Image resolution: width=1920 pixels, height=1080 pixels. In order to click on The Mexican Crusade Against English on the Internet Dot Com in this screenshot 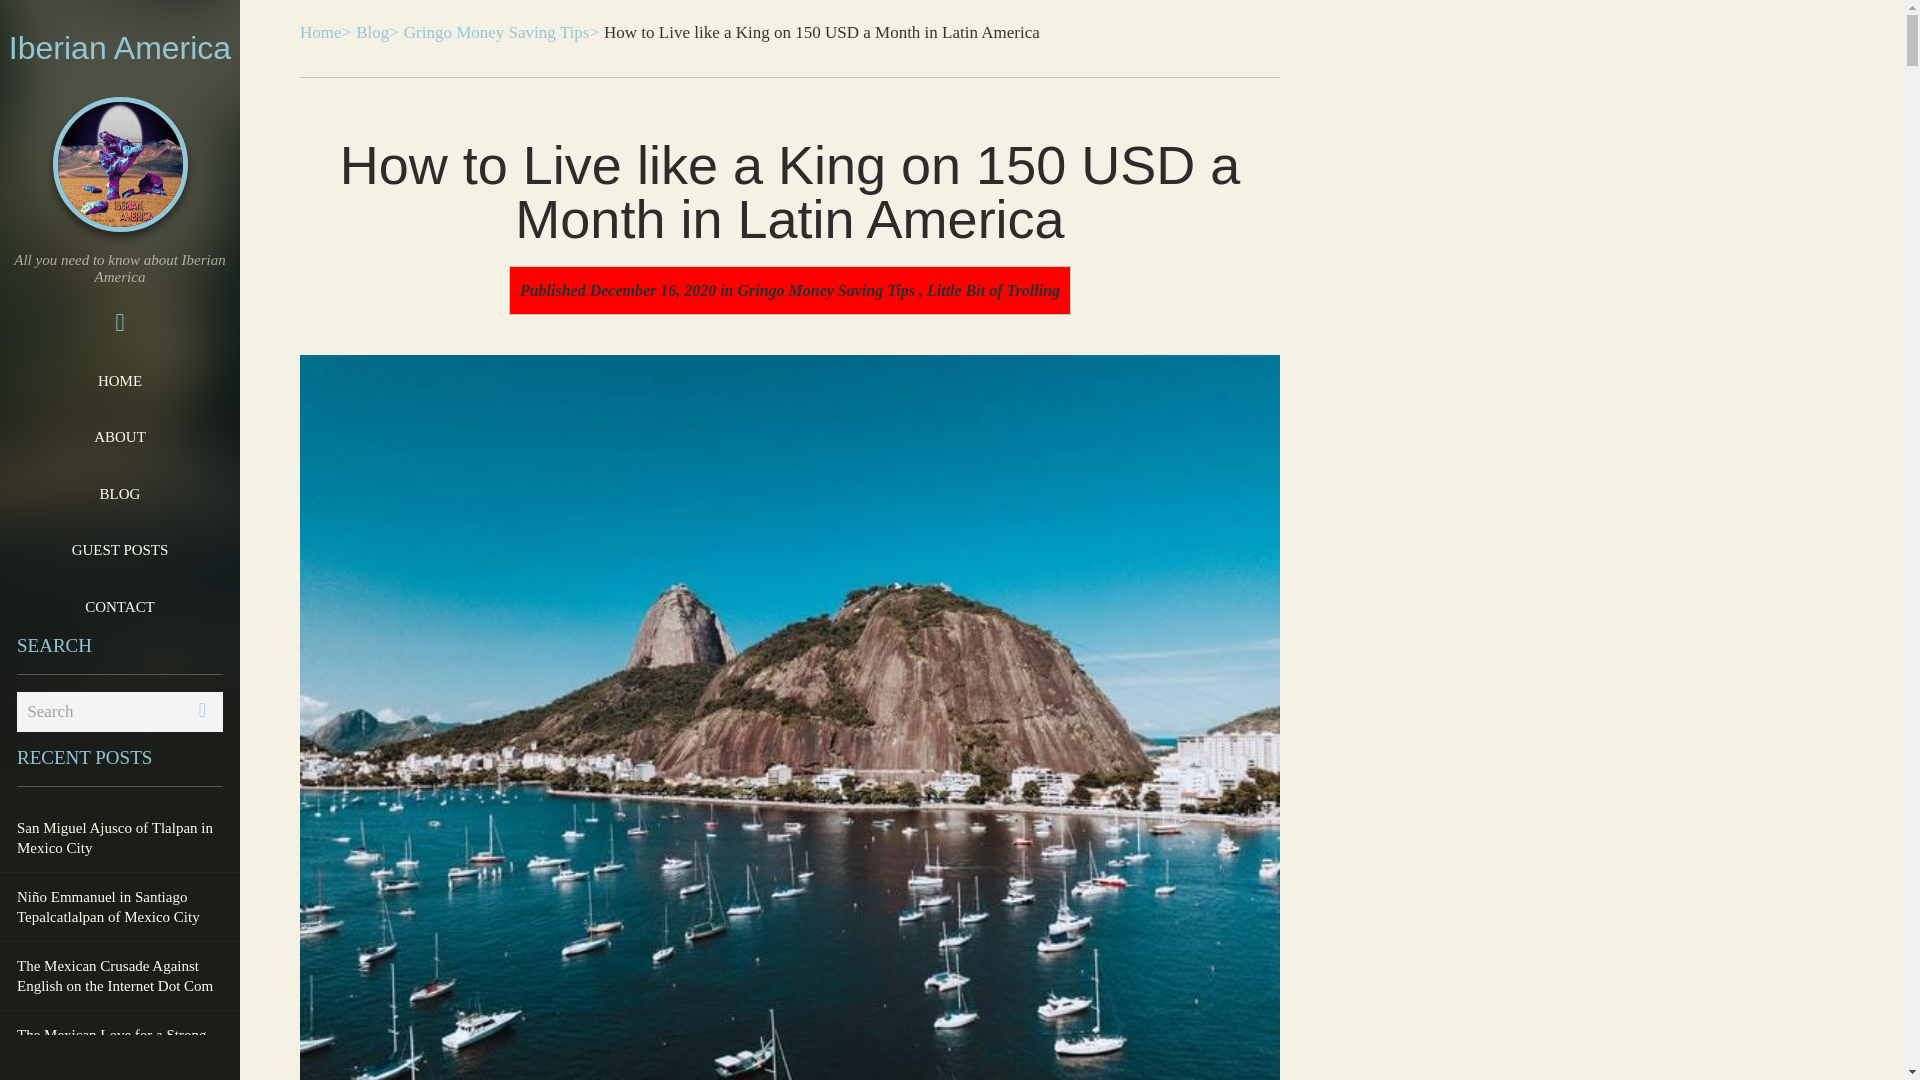, I will do `click(120, 975)`.